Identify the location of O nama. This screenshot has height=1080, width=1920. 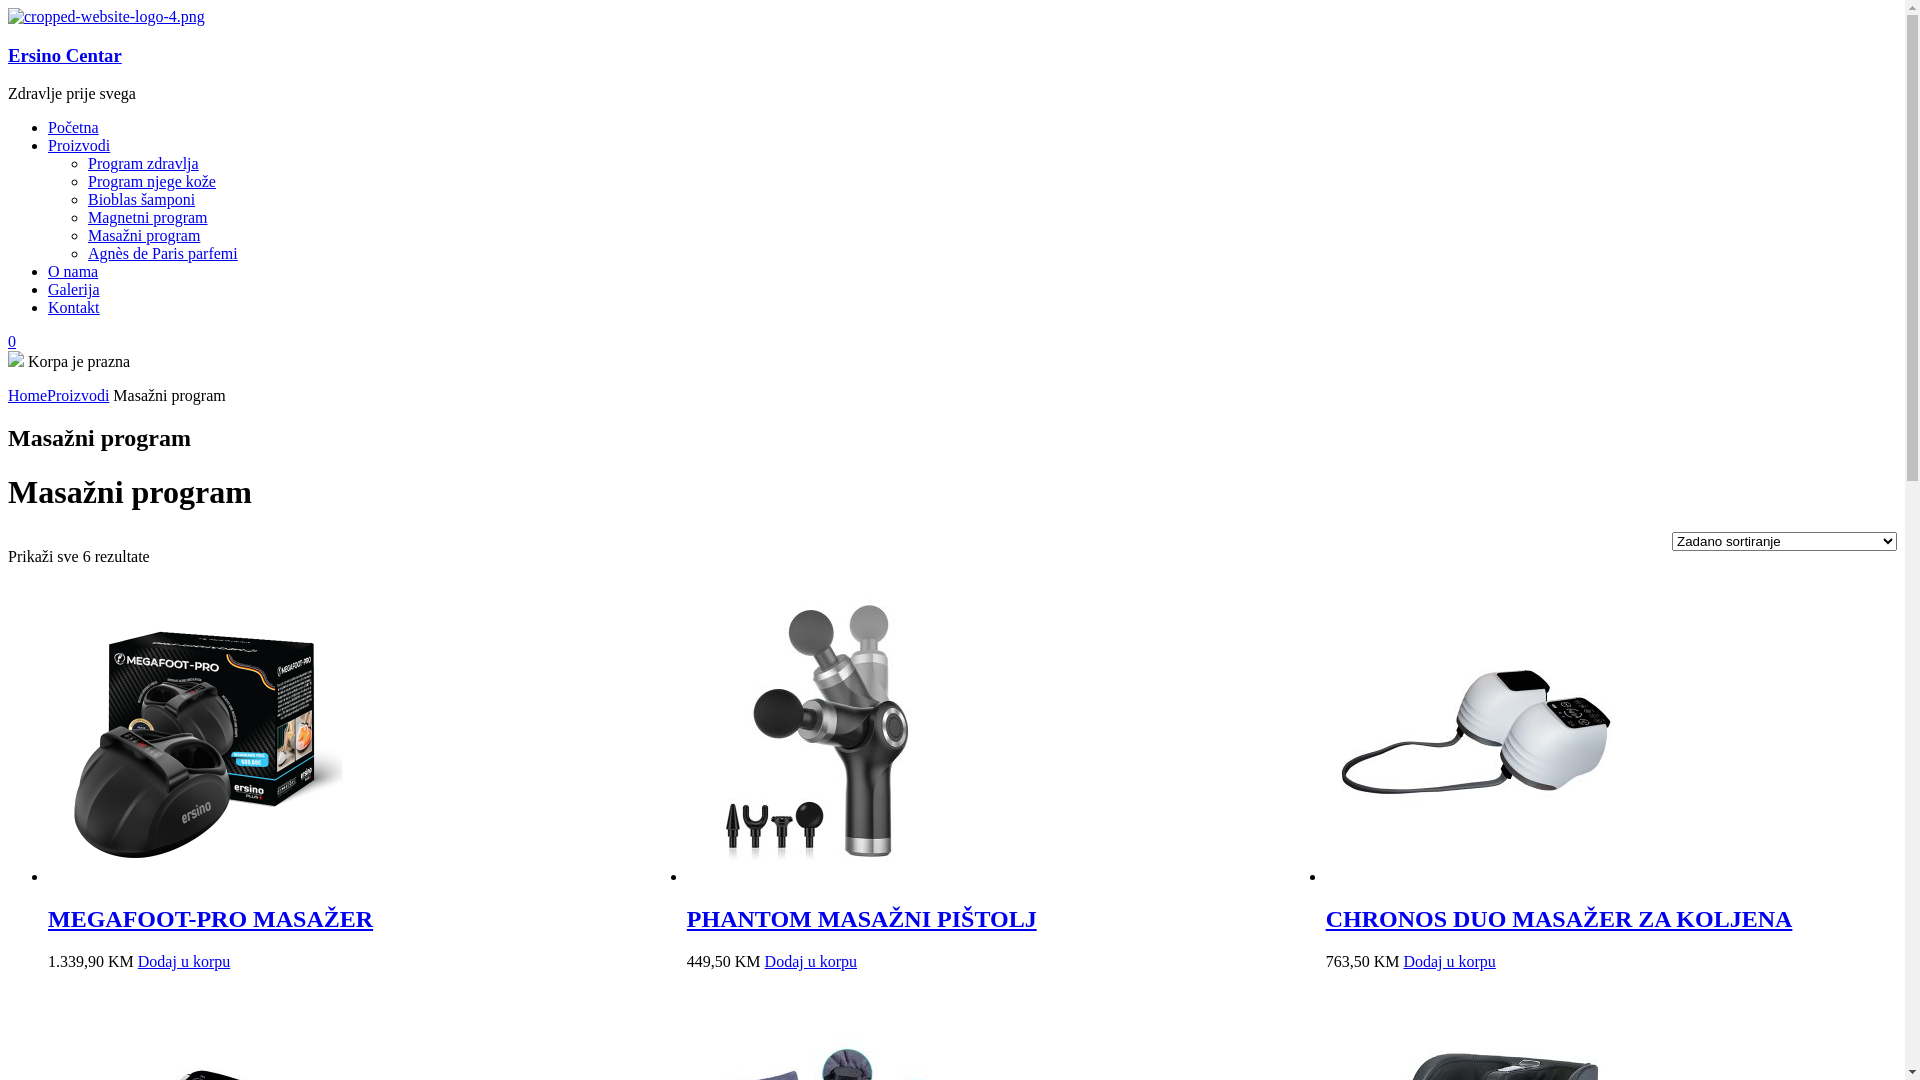
(73, 272).